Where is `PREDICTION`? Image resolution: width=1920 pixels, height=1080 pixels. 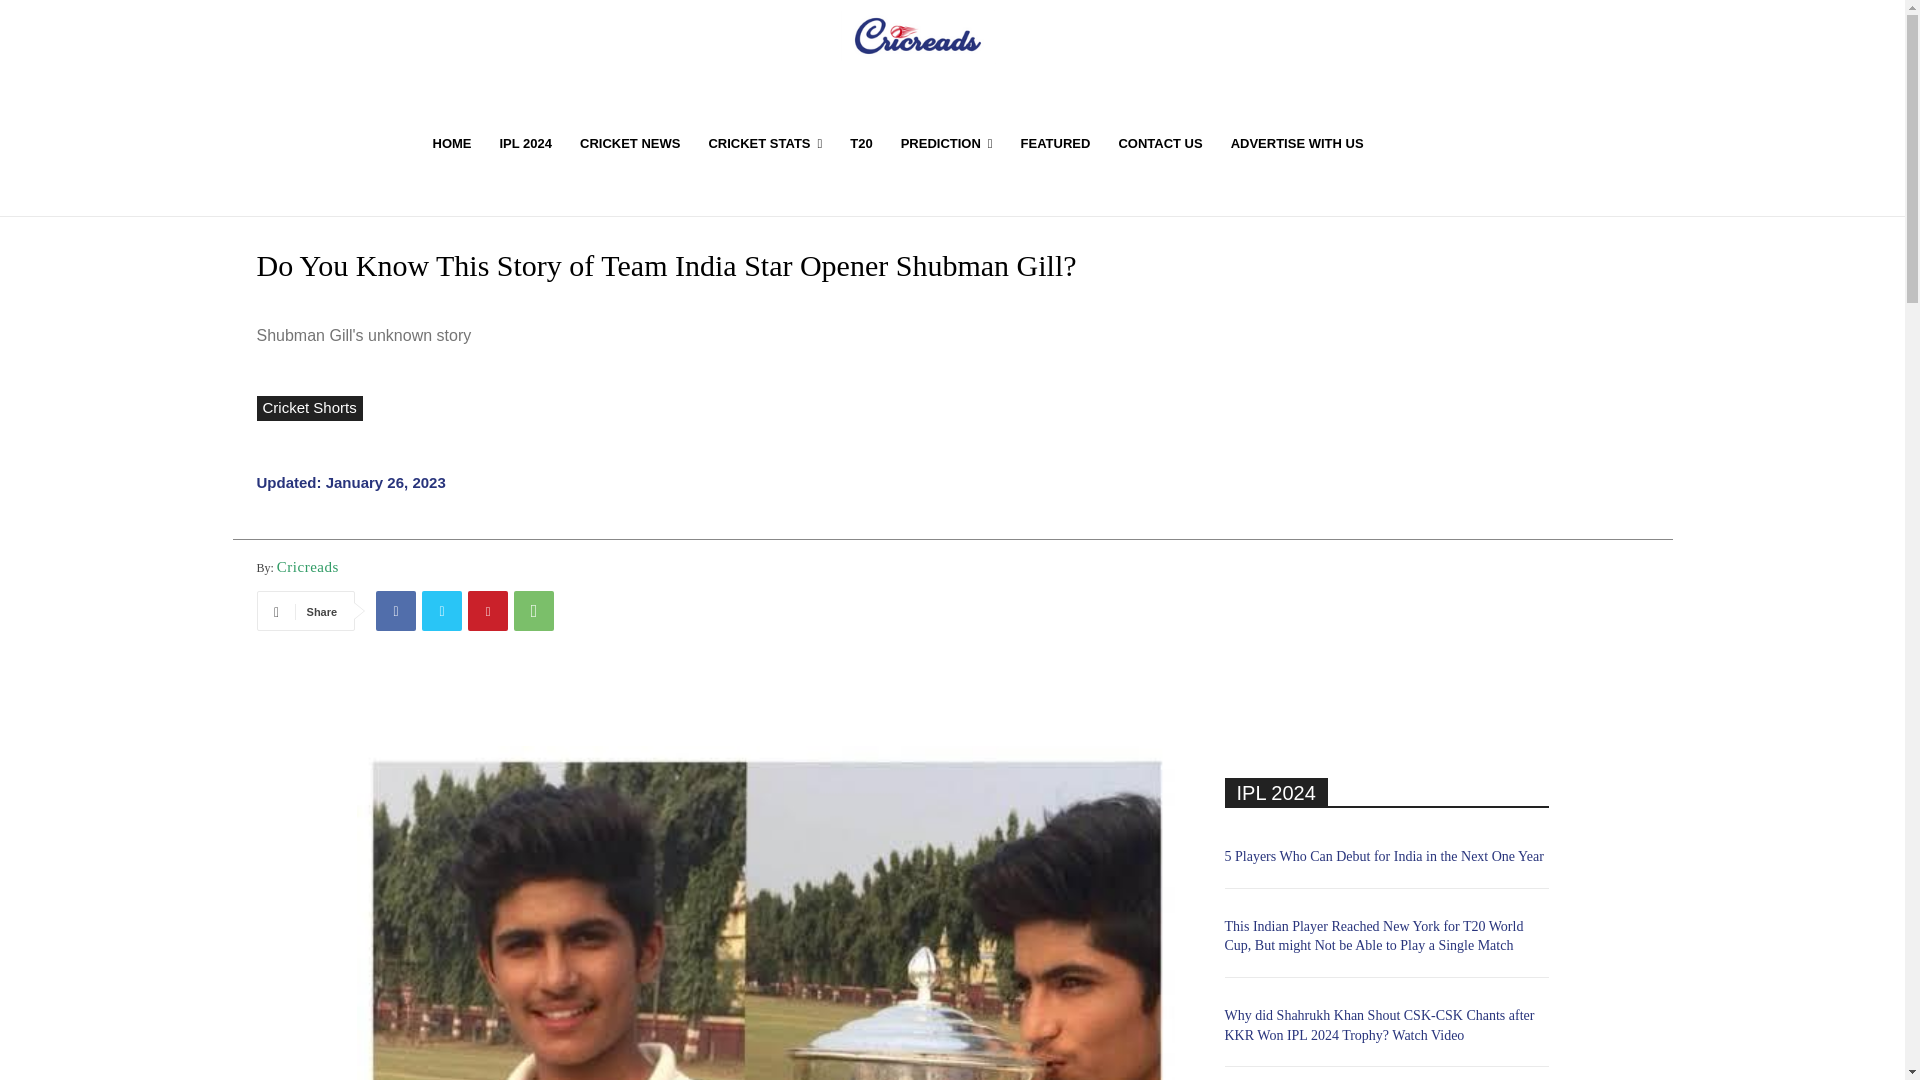
PREDICTION is located at coordinates (946, 144).